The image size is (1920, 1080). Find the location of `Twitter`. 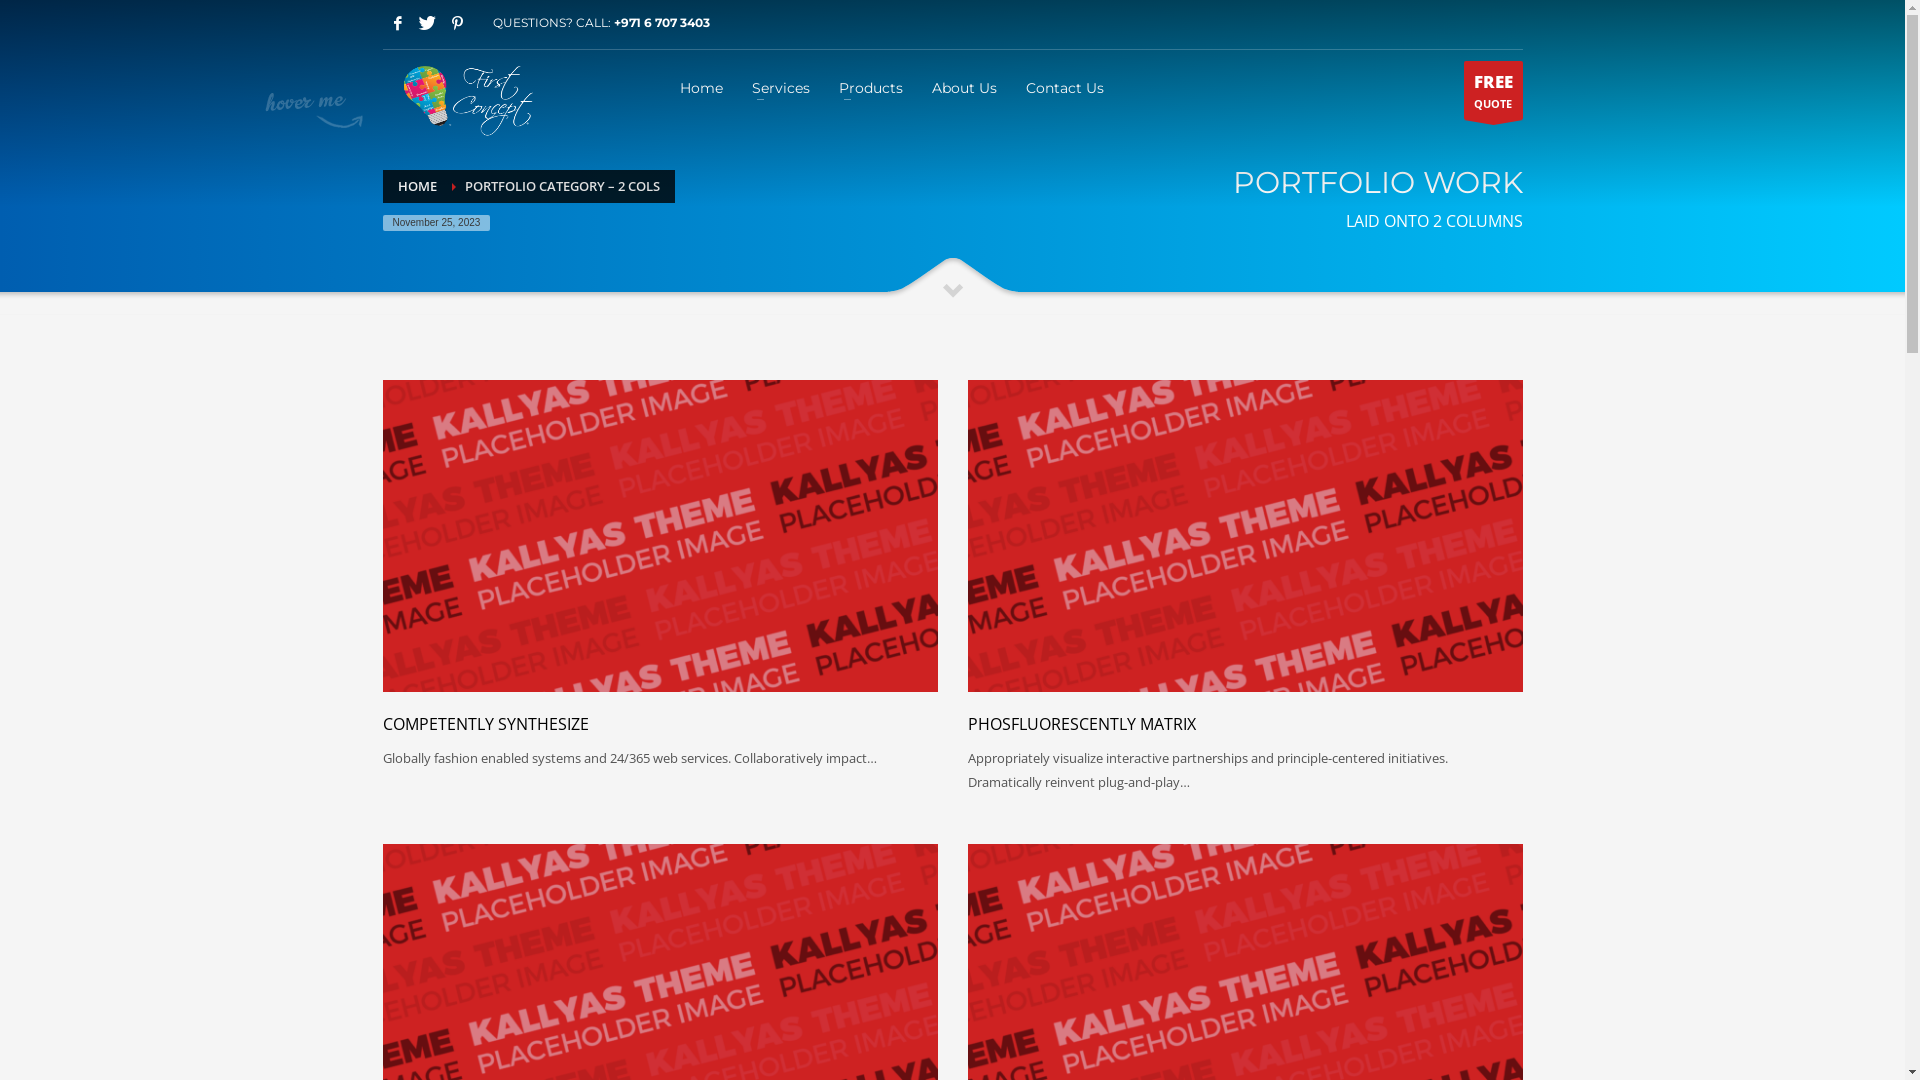

Twitter is located at coordinates (427, 23).